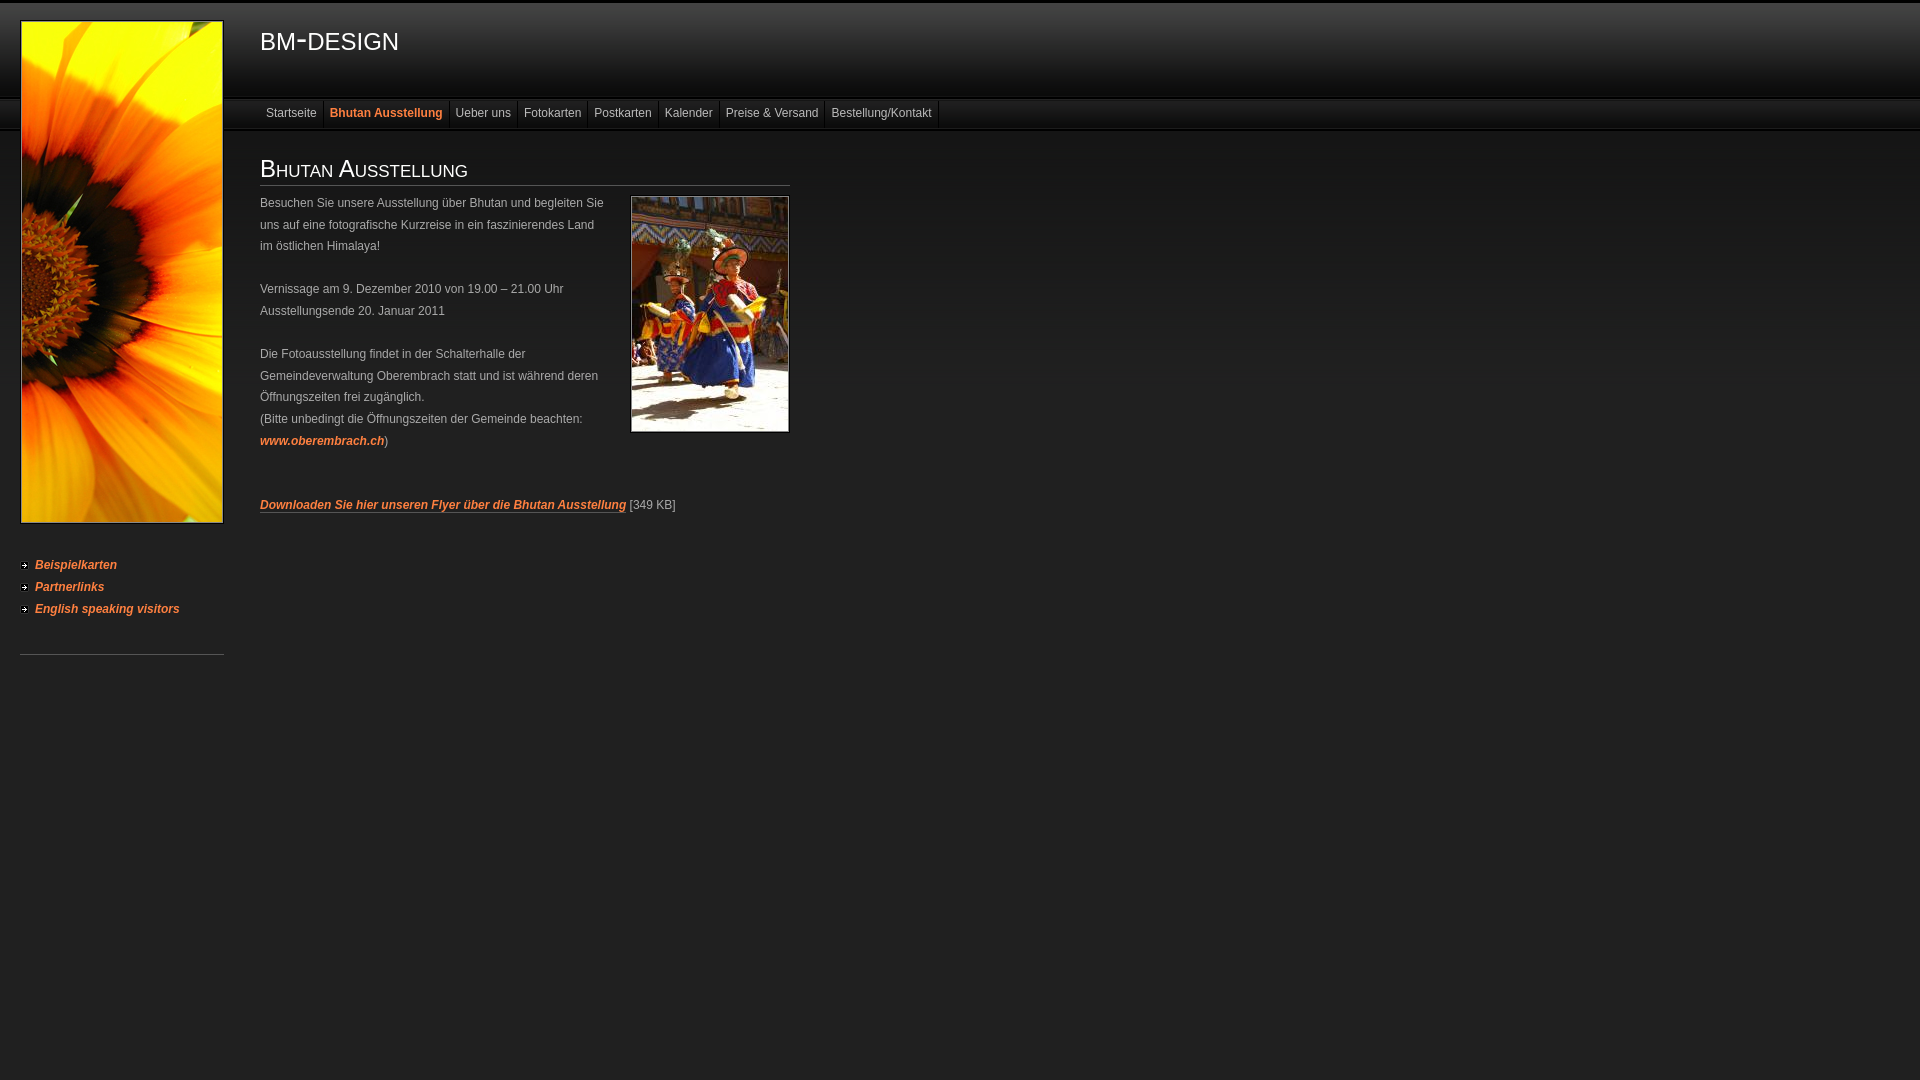 The width and height of the screenshot is (1920, 1080). What do you see at coordinates (773, 114) in the screenshot?
I see `Preise & Versand` at bounding box center [773, 114].